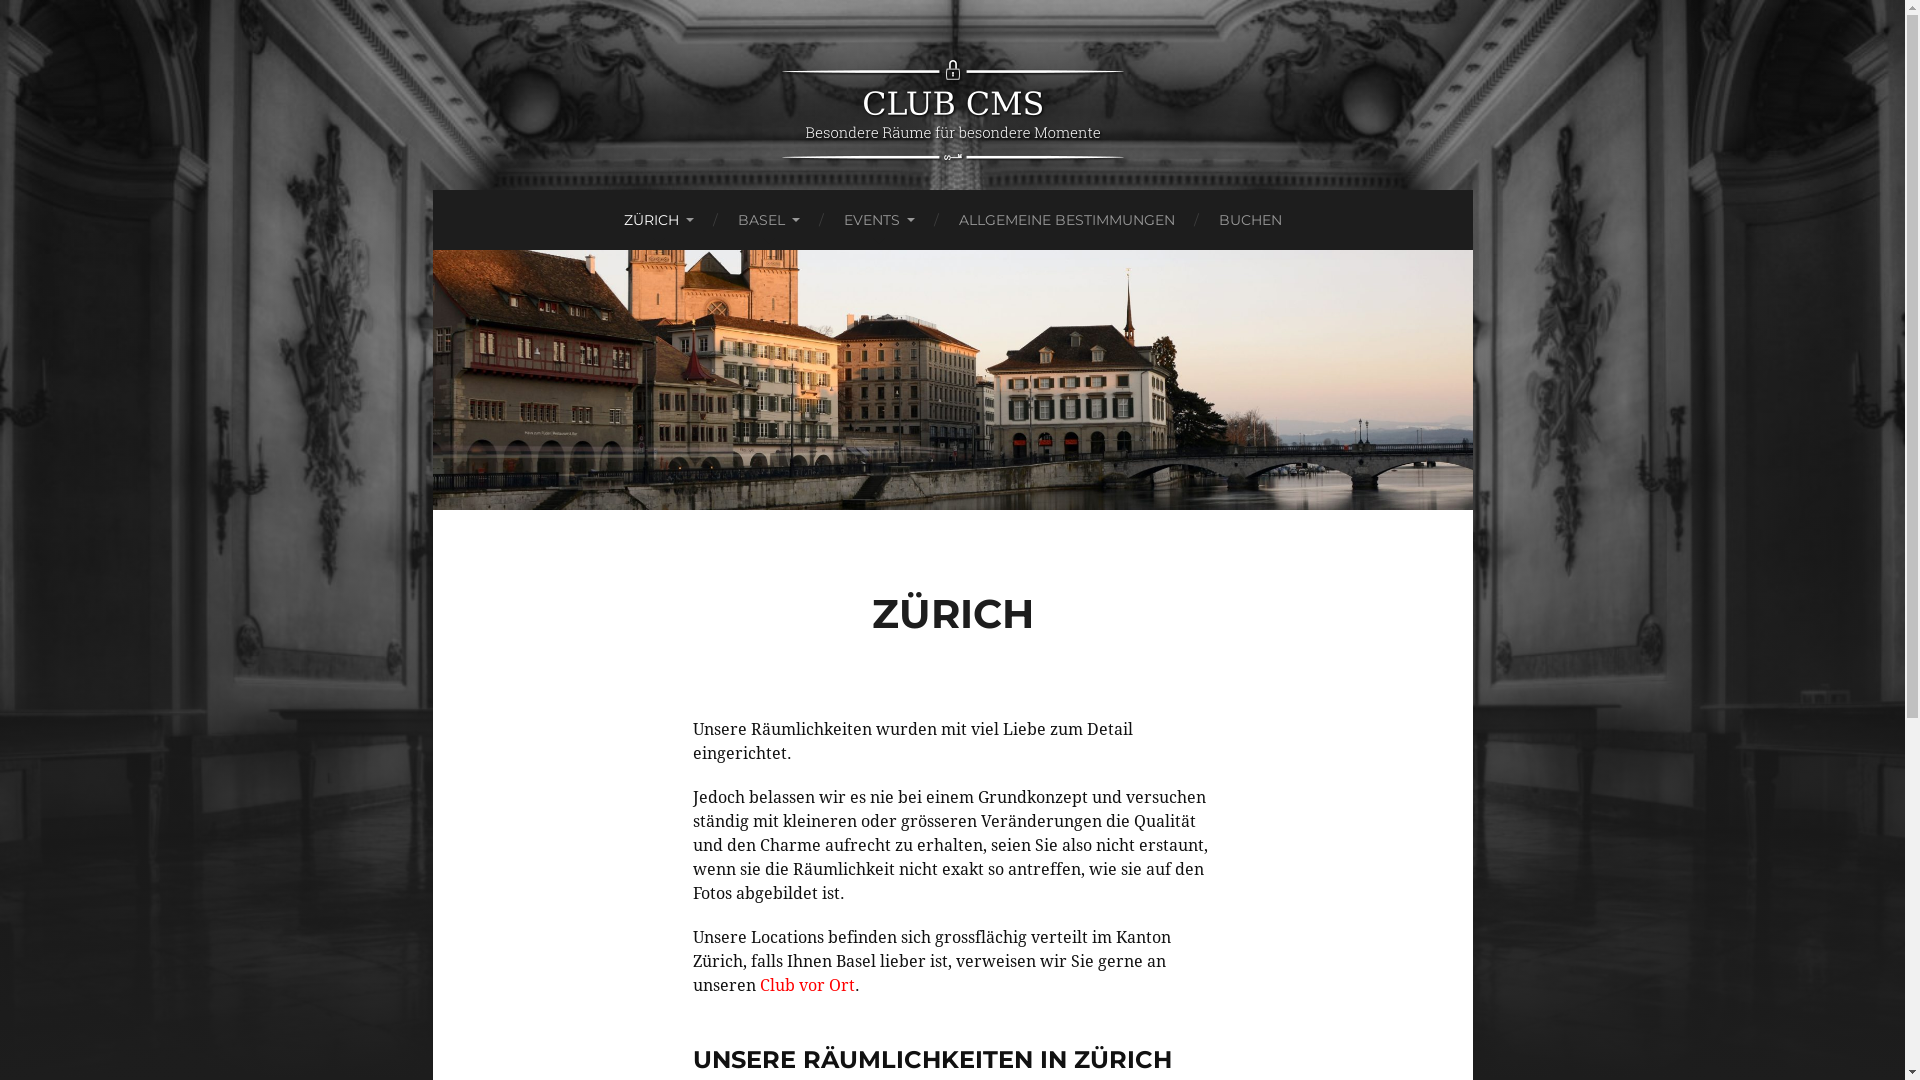 This screenshot has height=1080, width=1920. What do you see at coordinates (880, 220) in the screenshot?
I see `EVENTS` at bounding box center [880, 220].